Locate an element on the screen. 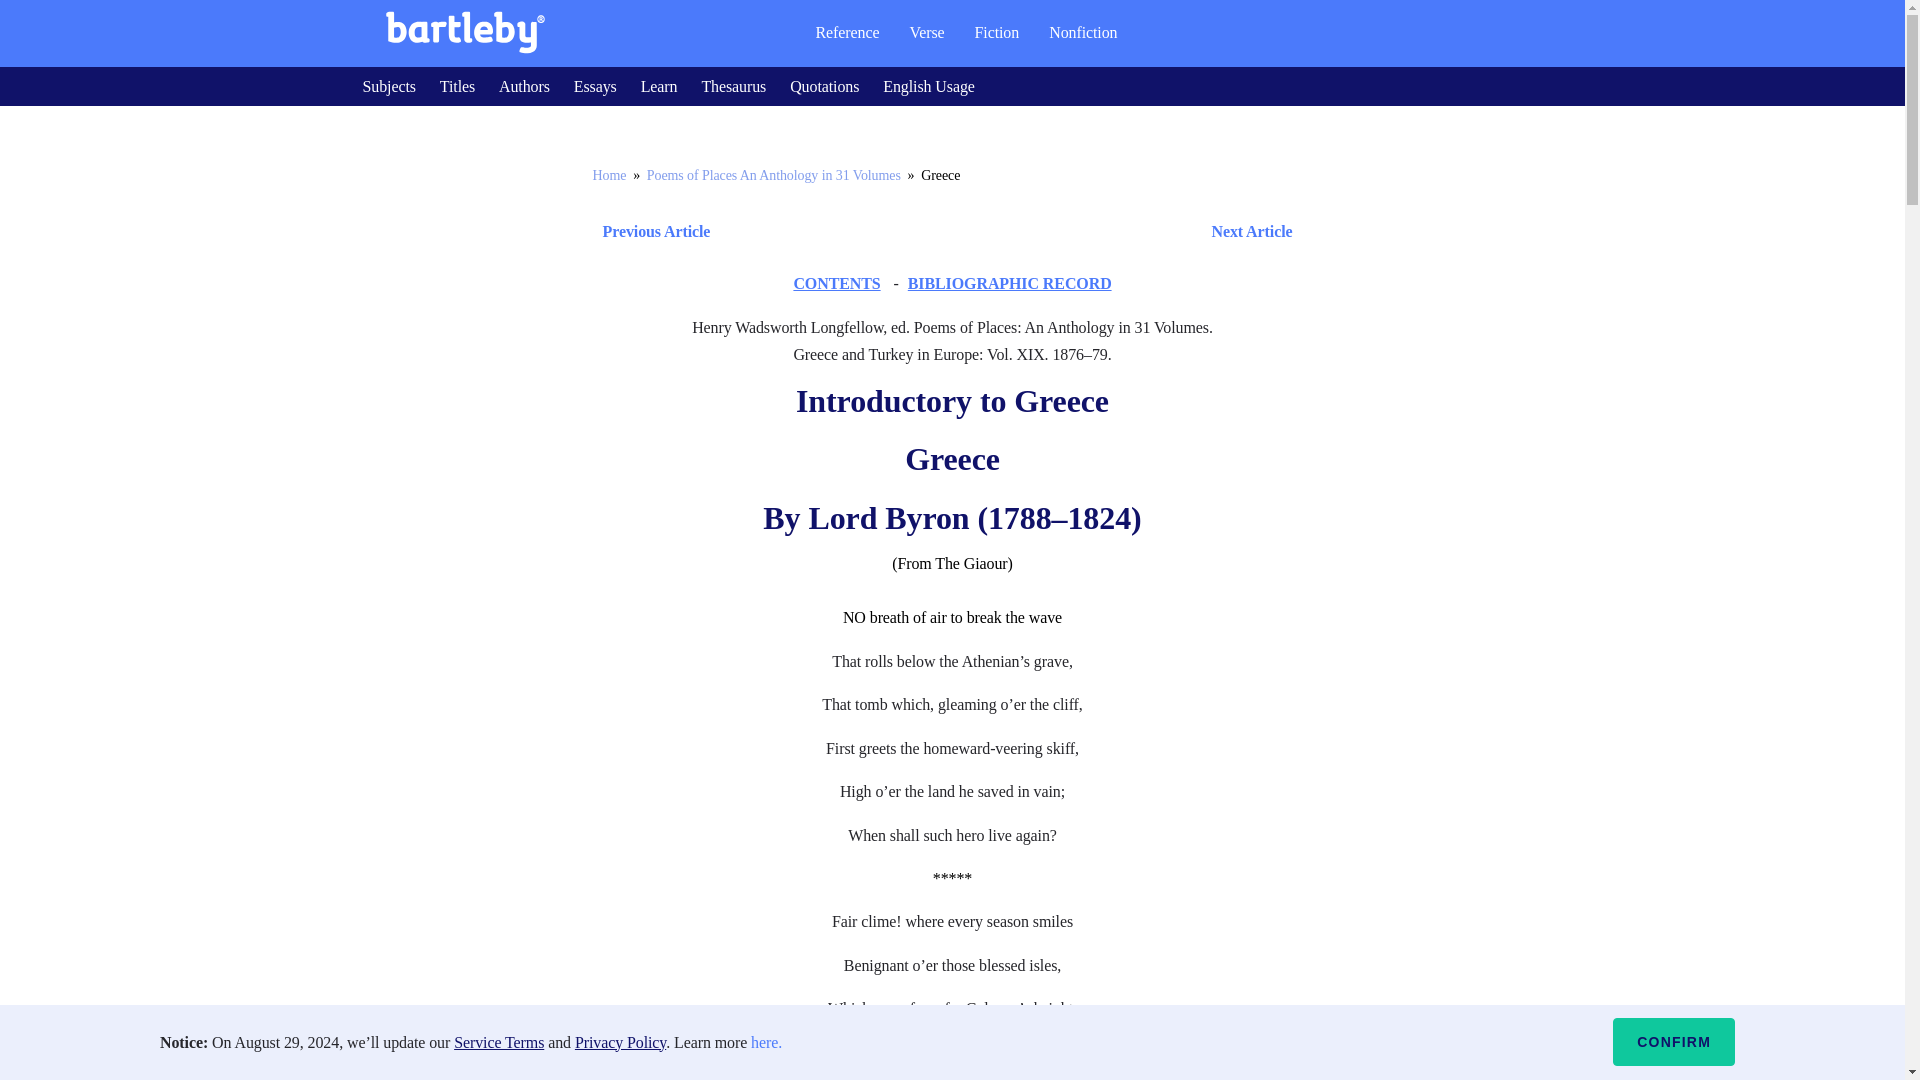 The image size is (1920, 1080). Thesaurus is located at coordinates (733, 86).